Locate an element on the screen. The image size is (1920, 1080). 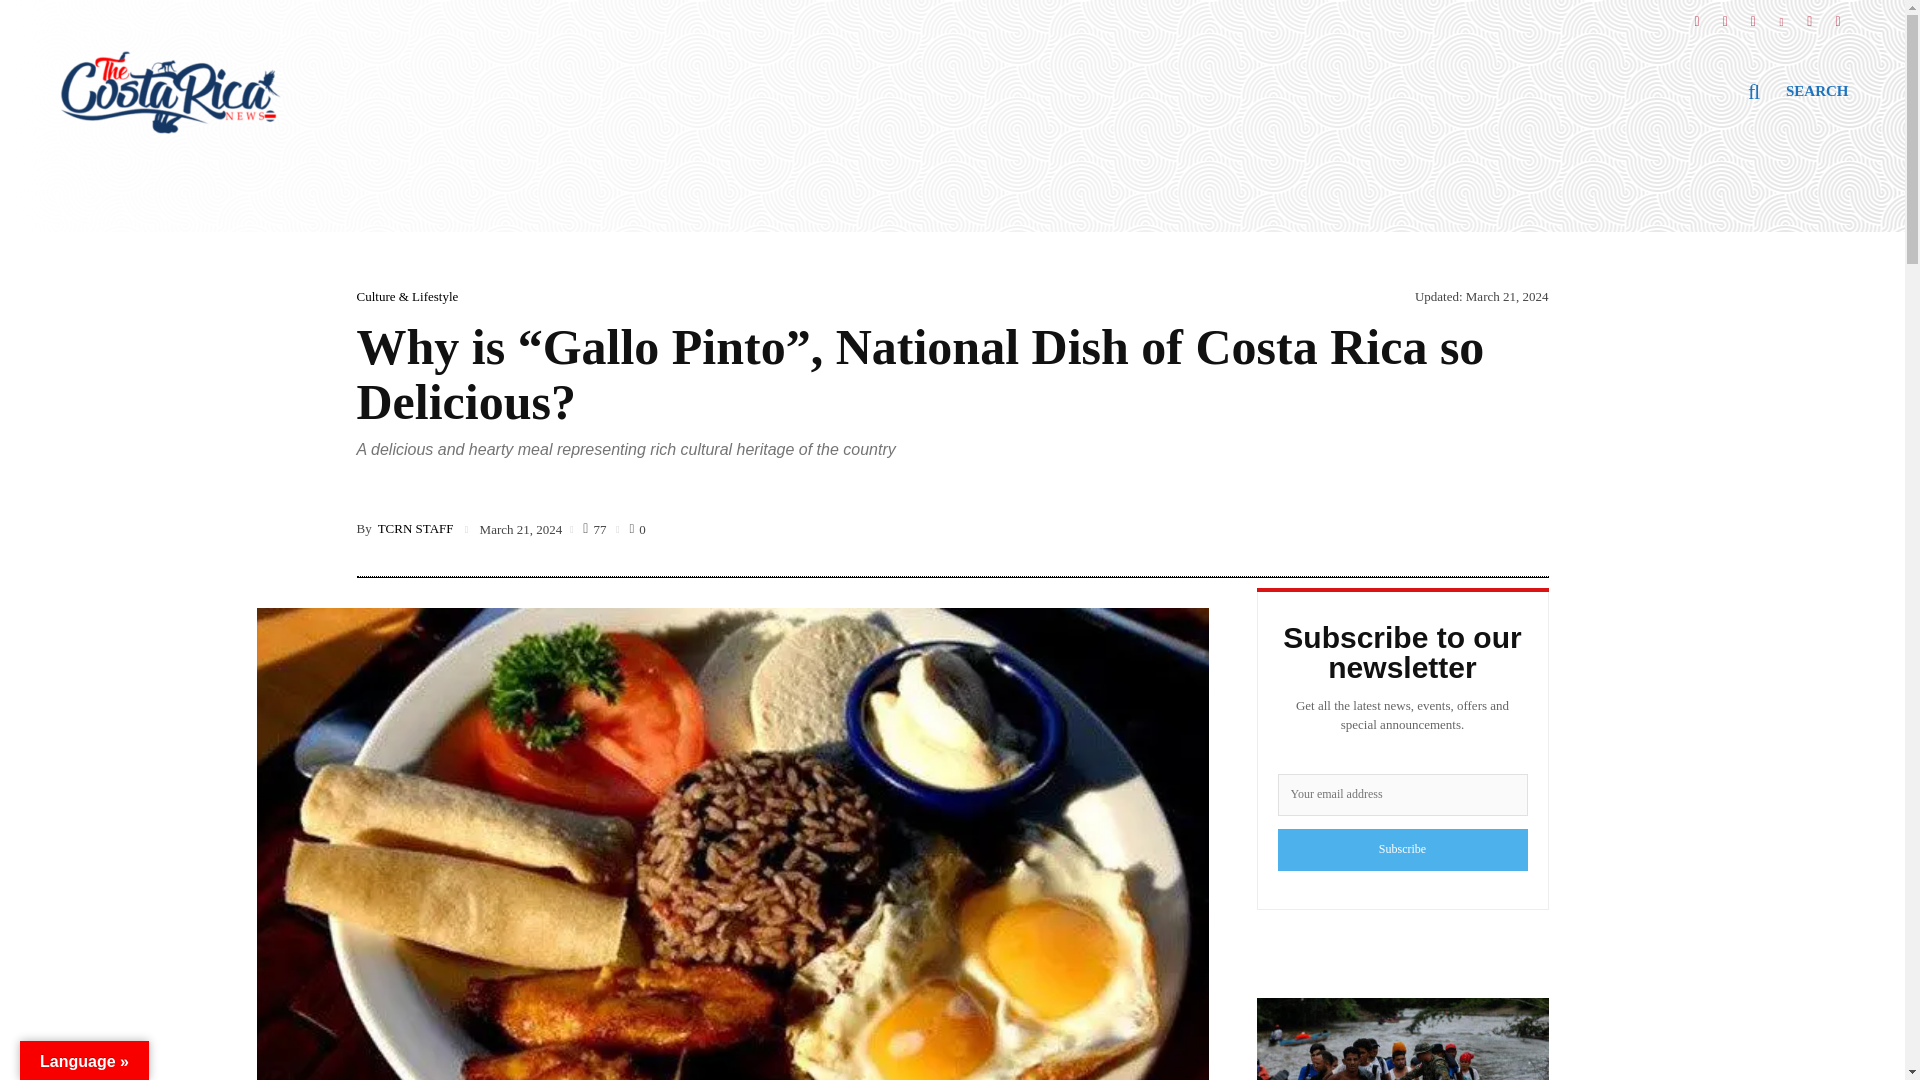
YouTube is located at coordinates (1809, 14).